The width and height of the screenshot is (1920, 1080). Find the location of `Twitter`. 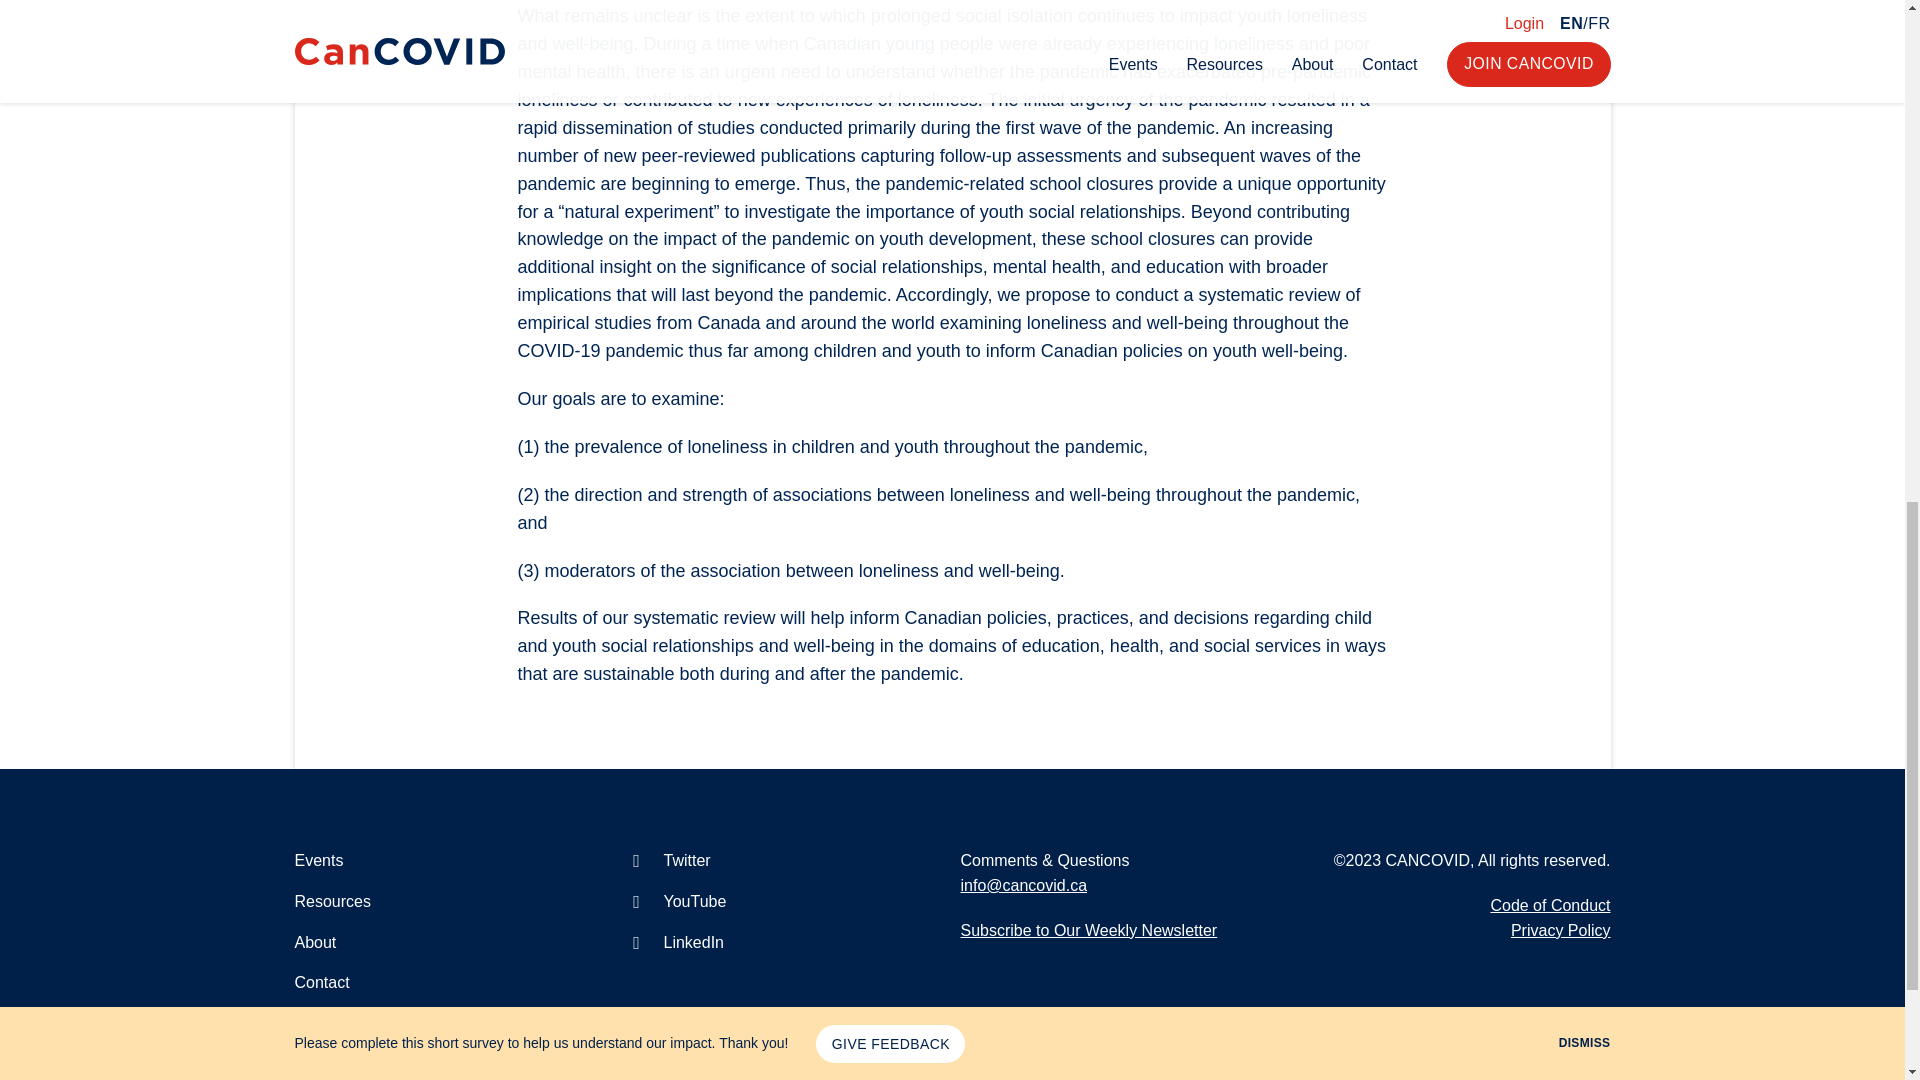

Twitter is located at coordinates (668, 860).